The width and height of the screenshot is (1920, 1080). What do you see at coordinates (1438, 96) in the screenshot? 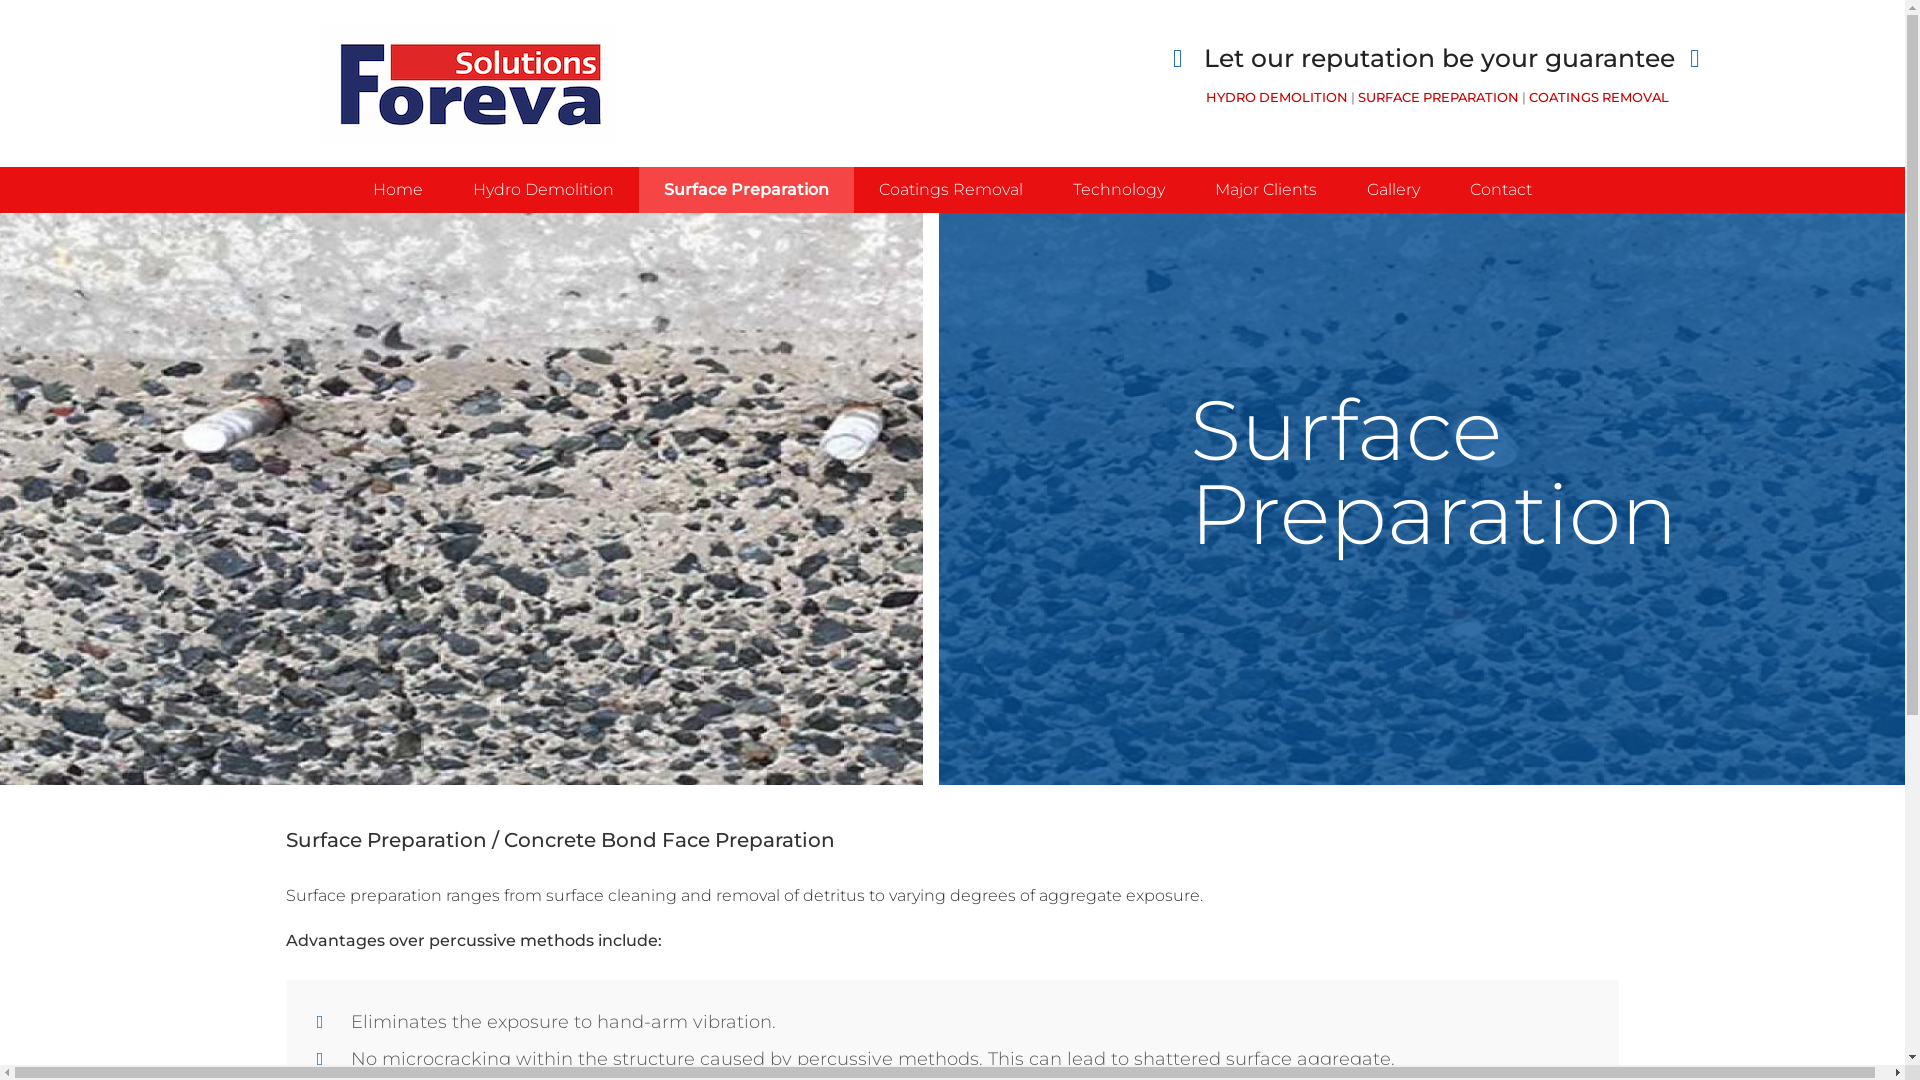
I see `SURFACE PREPARATION` at bounding box center [1438, 96].